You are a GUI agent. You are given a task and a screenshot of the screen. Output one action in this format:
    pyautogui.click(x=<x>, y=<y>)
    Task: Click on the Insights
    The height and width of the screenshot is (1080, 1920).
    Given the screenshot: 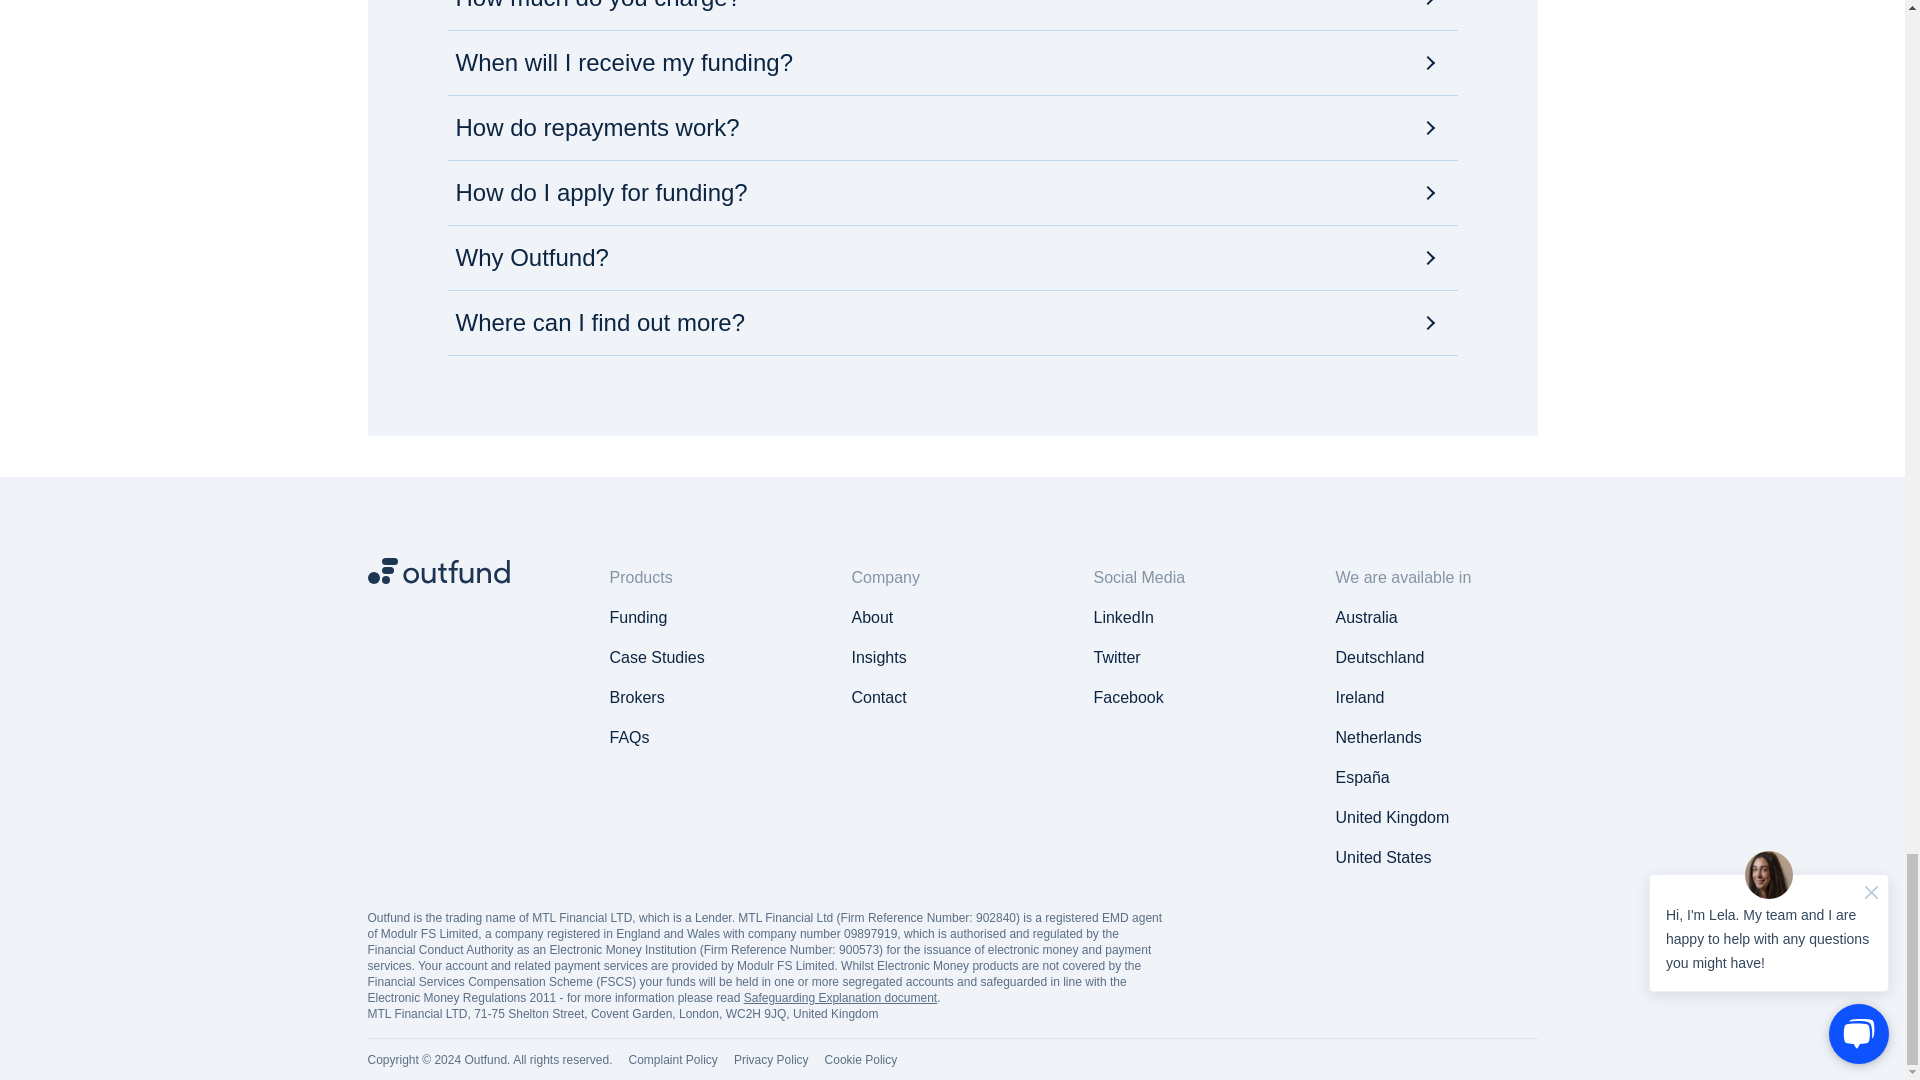 What is the action you would take?
    pyautogui.click(x=879, y=658)
    